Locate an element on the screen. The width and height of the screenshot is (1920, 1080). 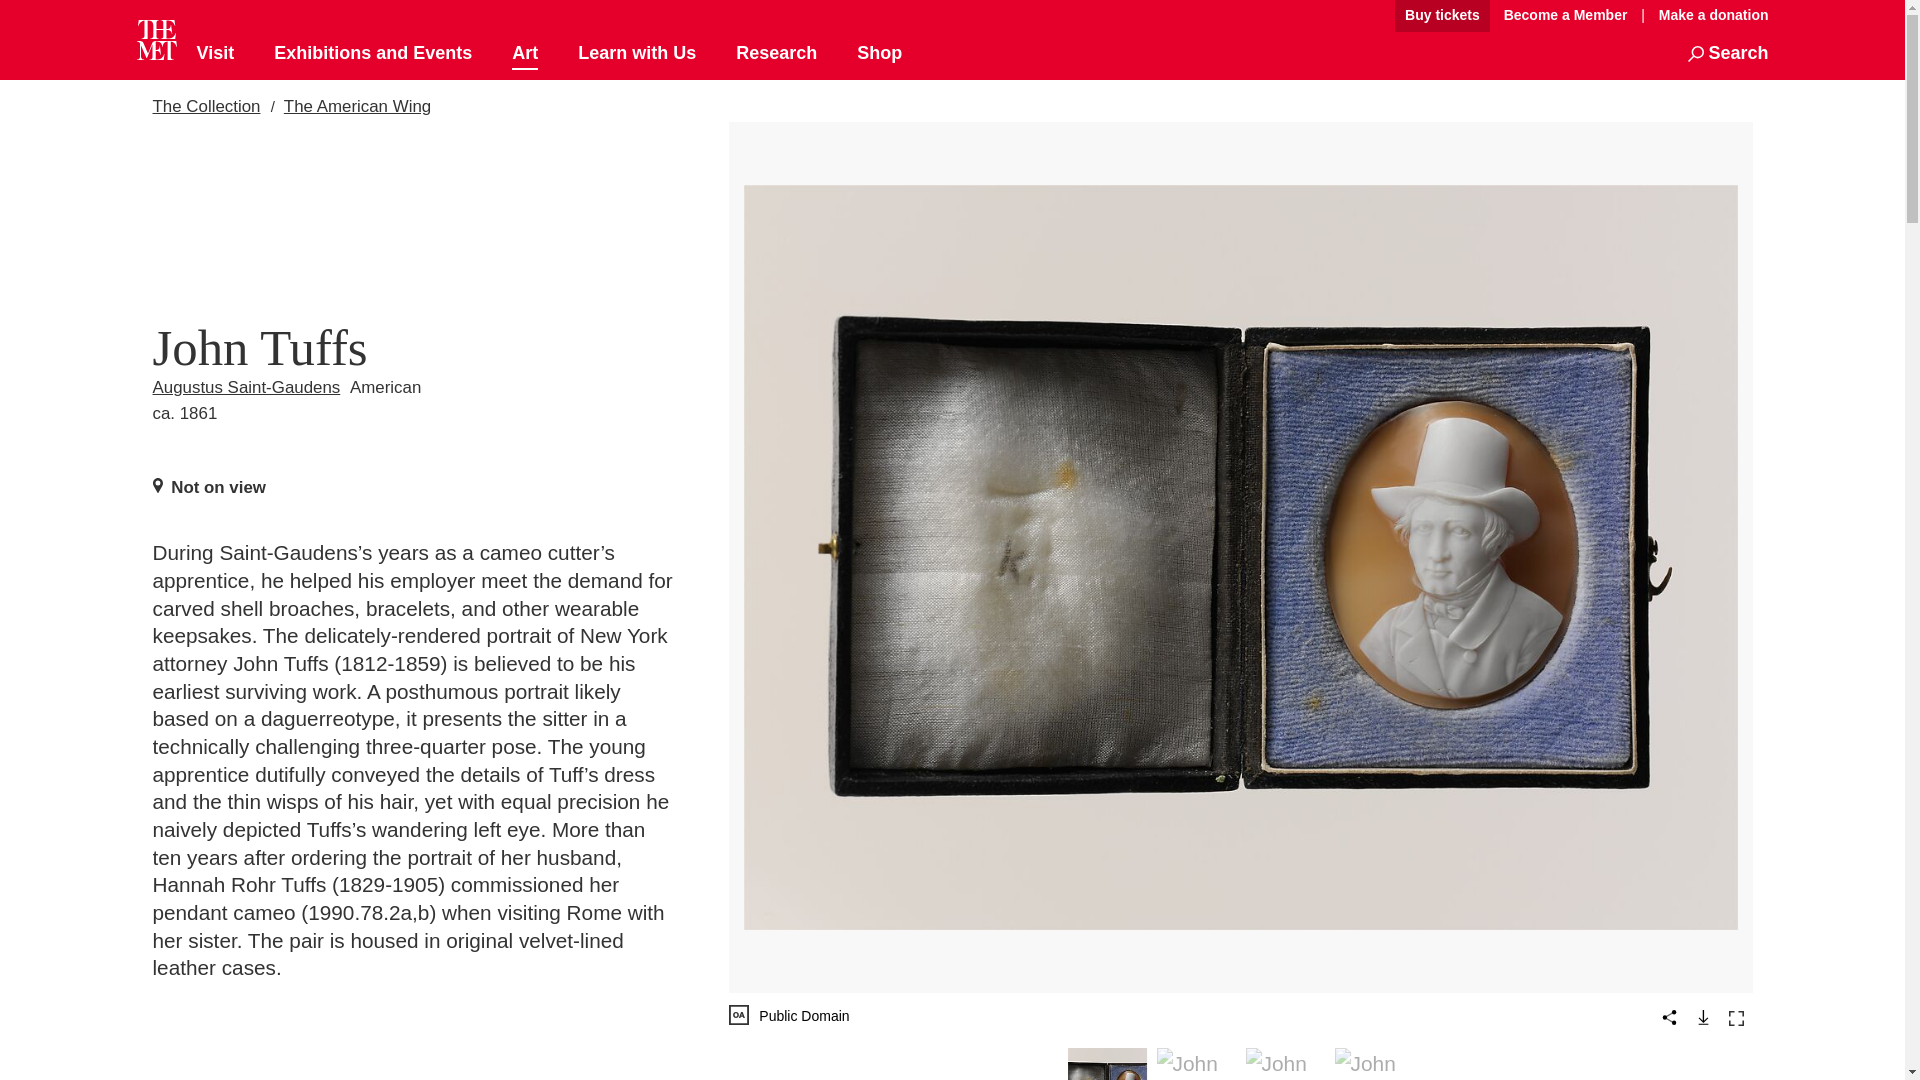
Learn with Us is located at coordinates (636, 54).